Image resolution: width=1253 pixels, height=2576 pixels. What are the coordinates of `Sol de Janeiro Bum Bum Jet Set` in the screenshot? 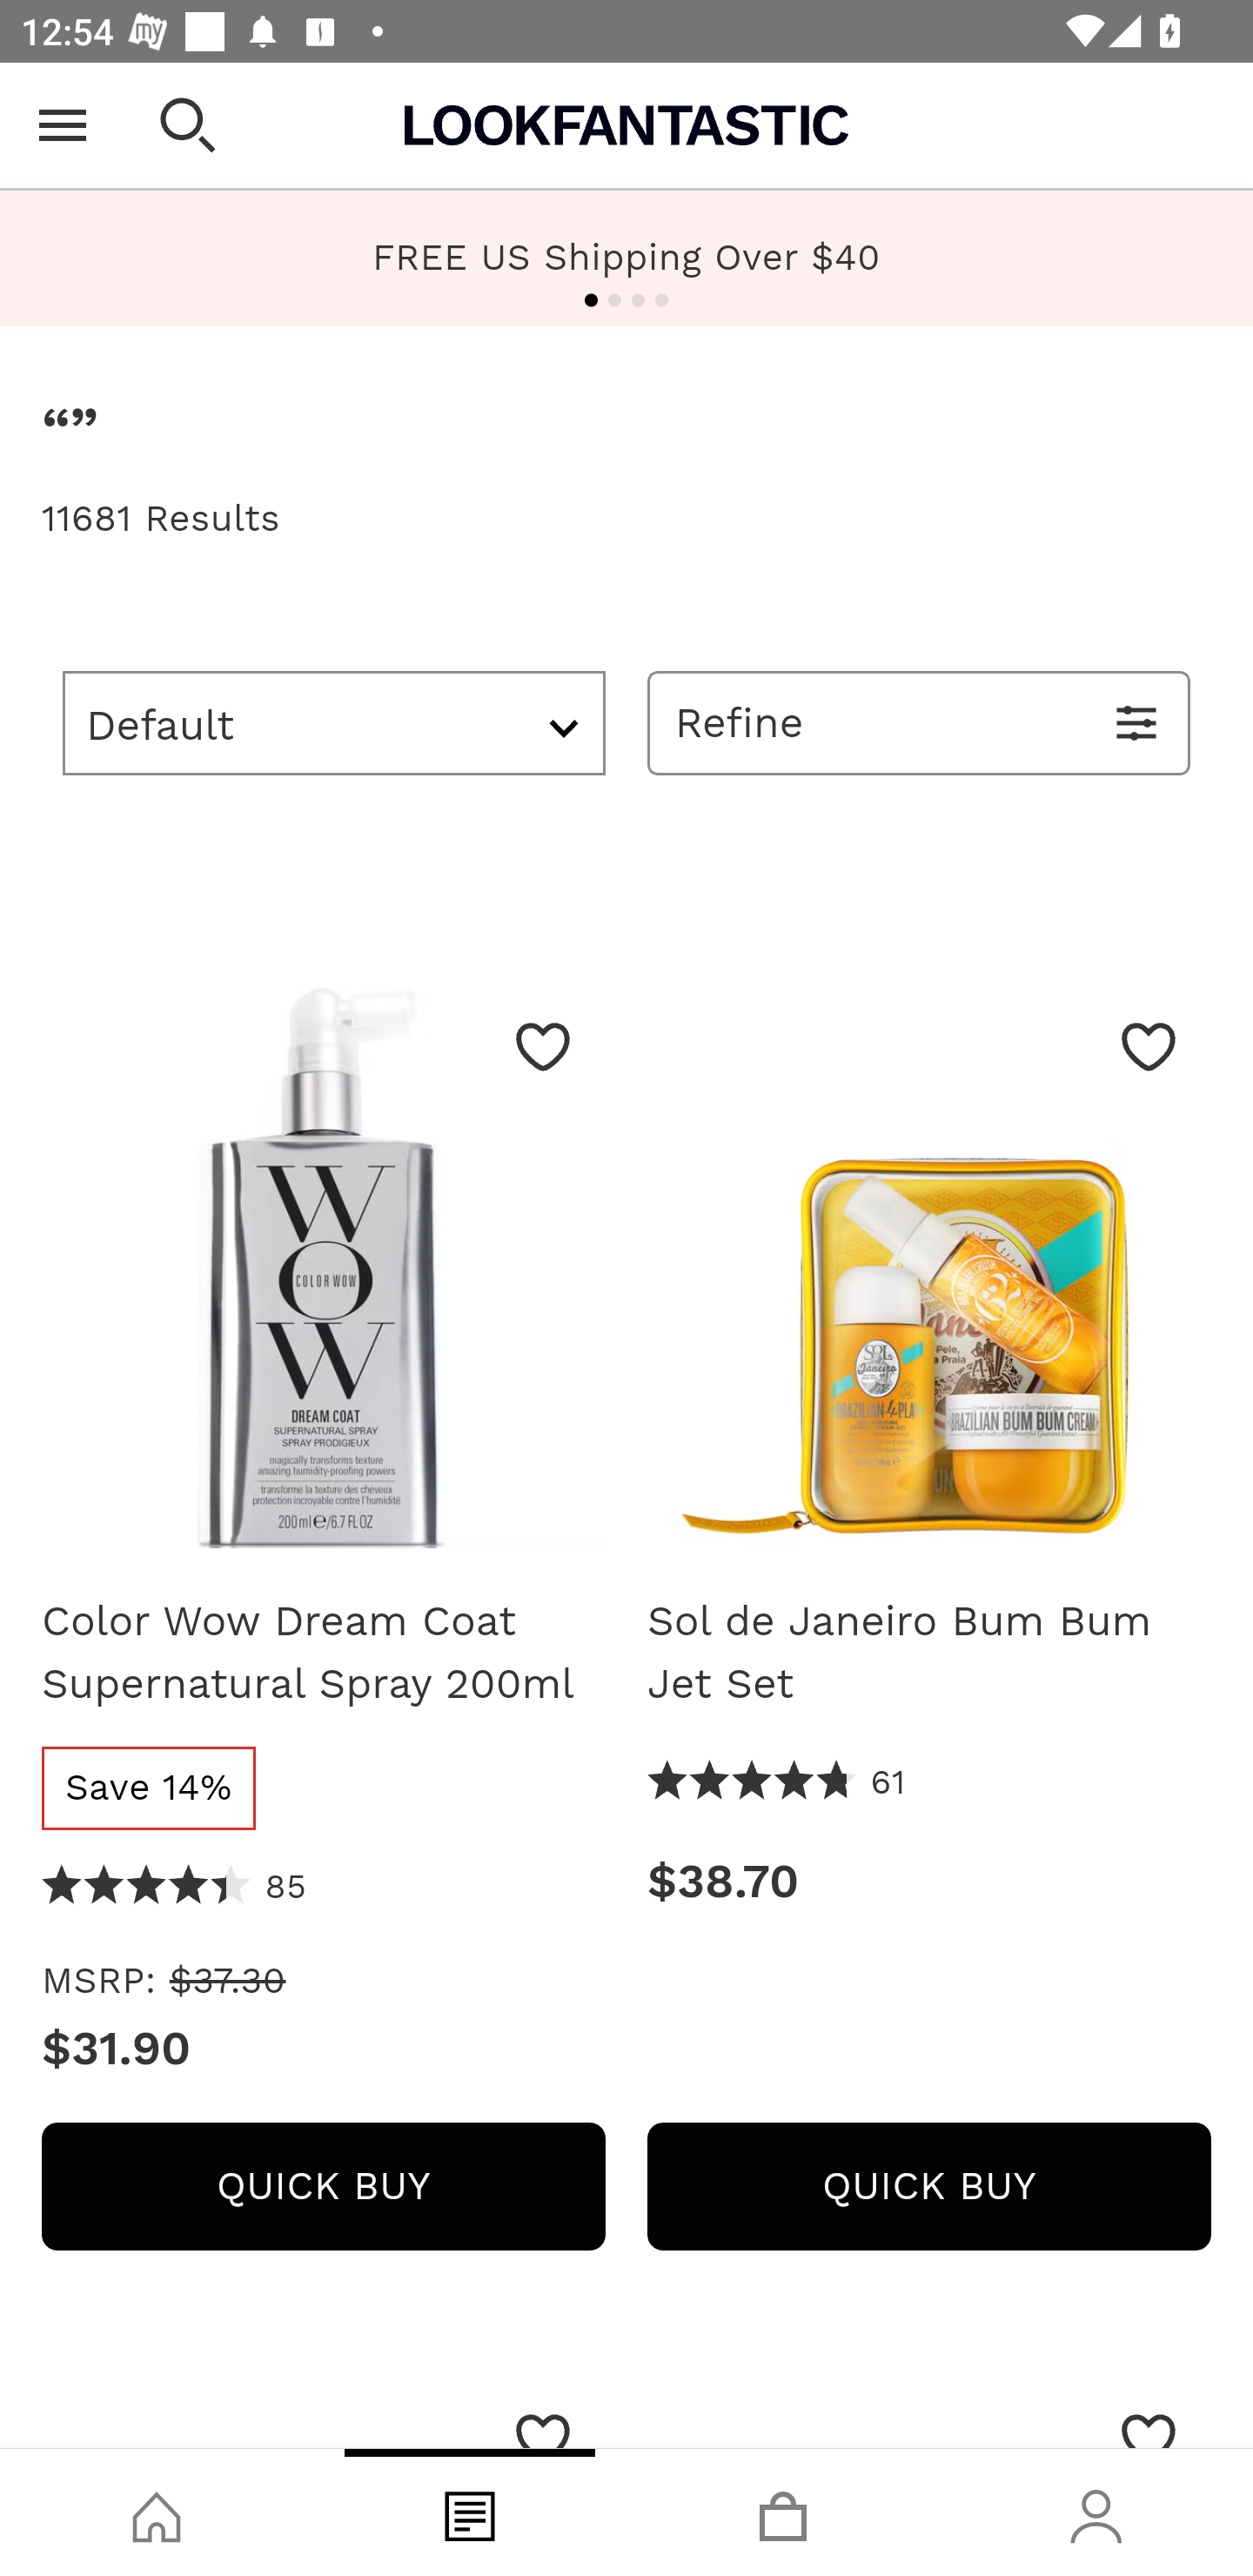 It's located at (929, 1652).